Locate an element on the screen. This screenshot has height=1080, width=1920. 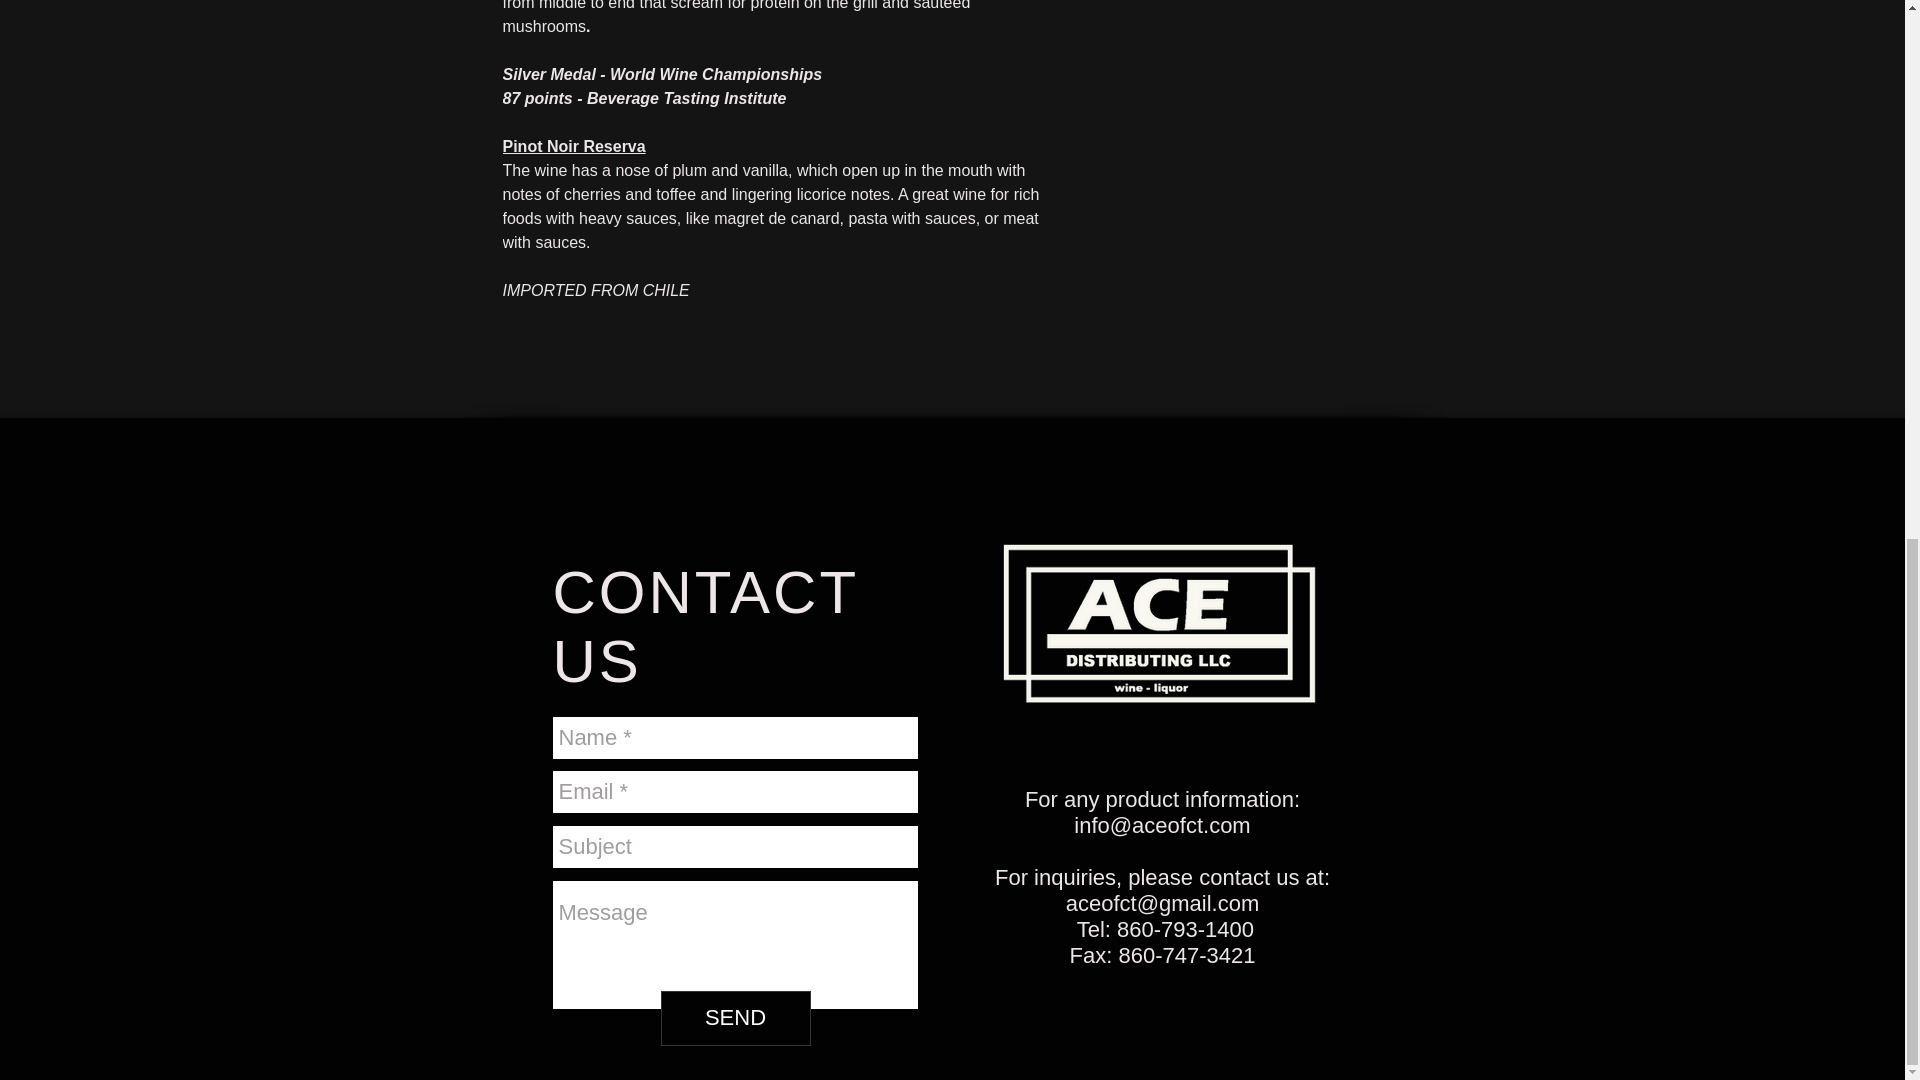
SEND is located at coordinates (735, 1018).